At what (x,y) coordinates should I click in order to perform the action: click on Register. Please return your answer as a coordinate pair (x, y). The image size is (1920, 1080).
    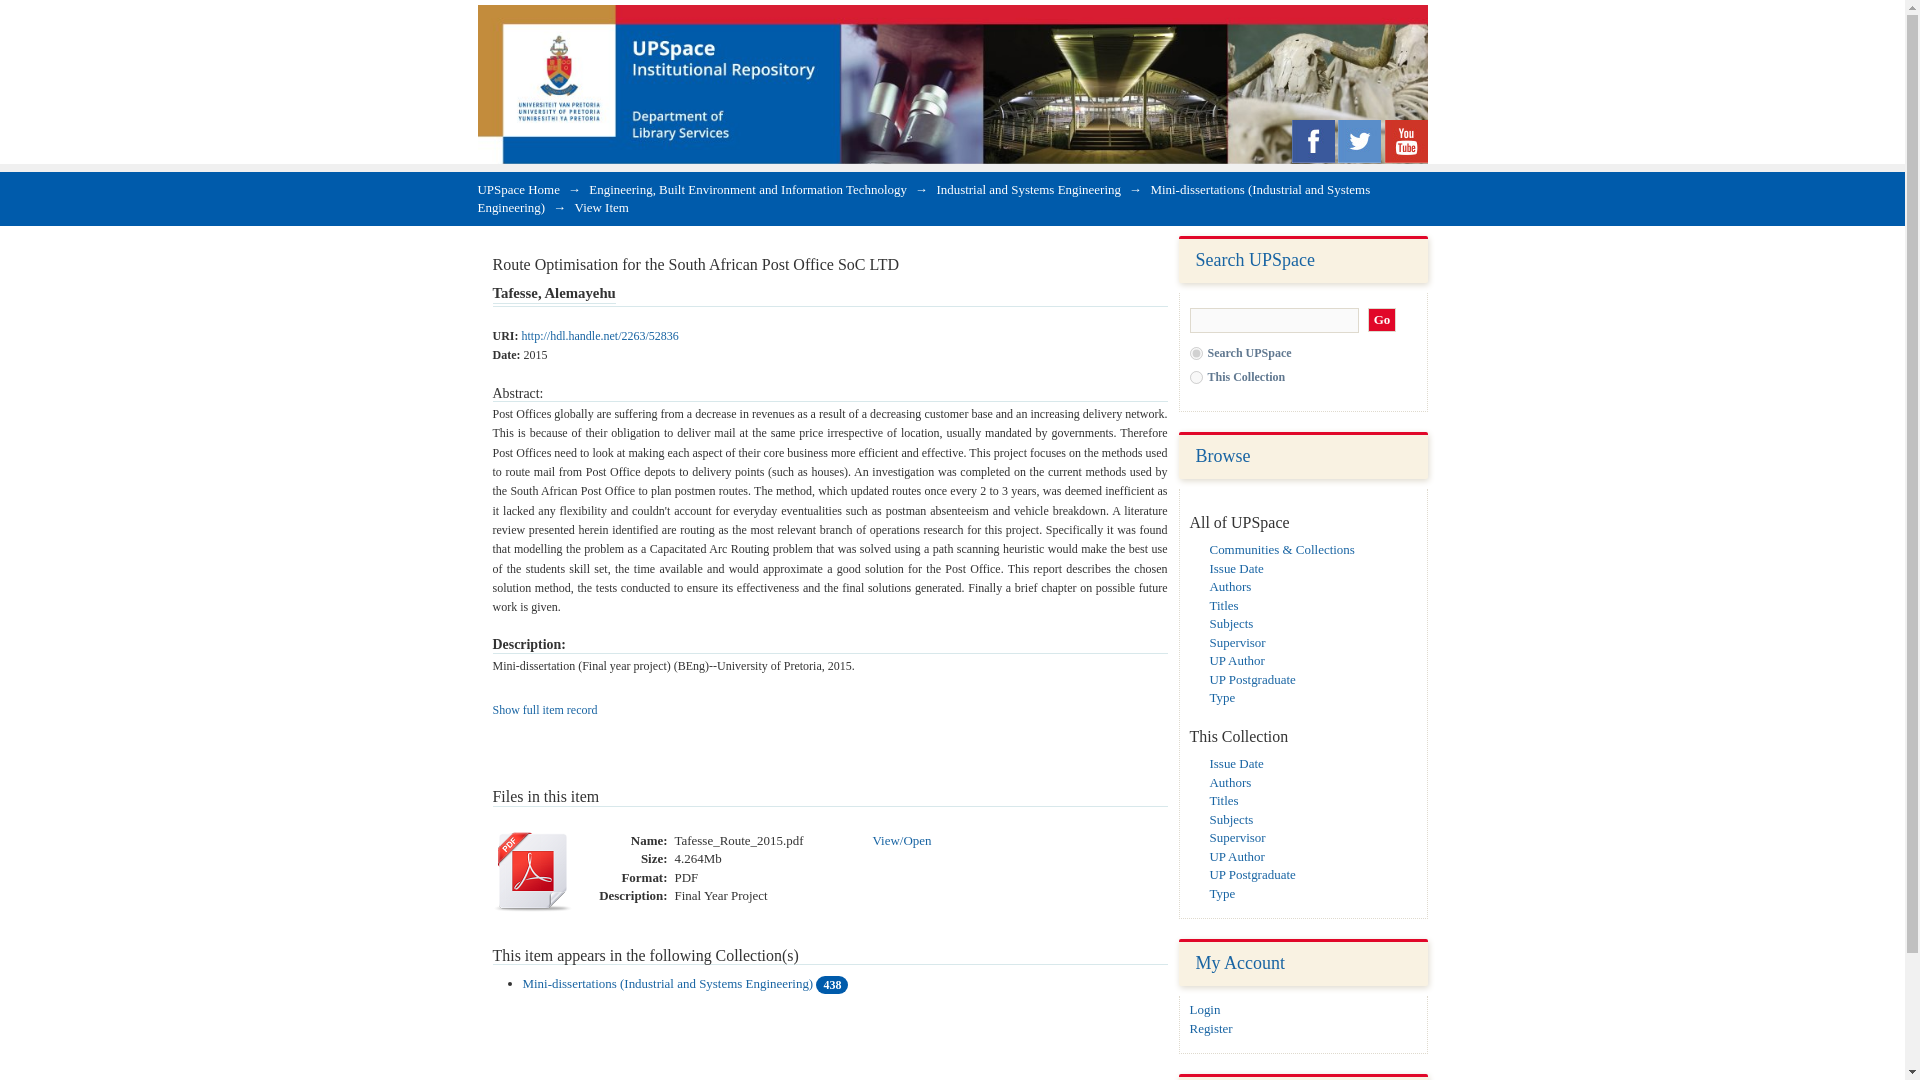
    Looking at the image, I should click on (1211, 1028).